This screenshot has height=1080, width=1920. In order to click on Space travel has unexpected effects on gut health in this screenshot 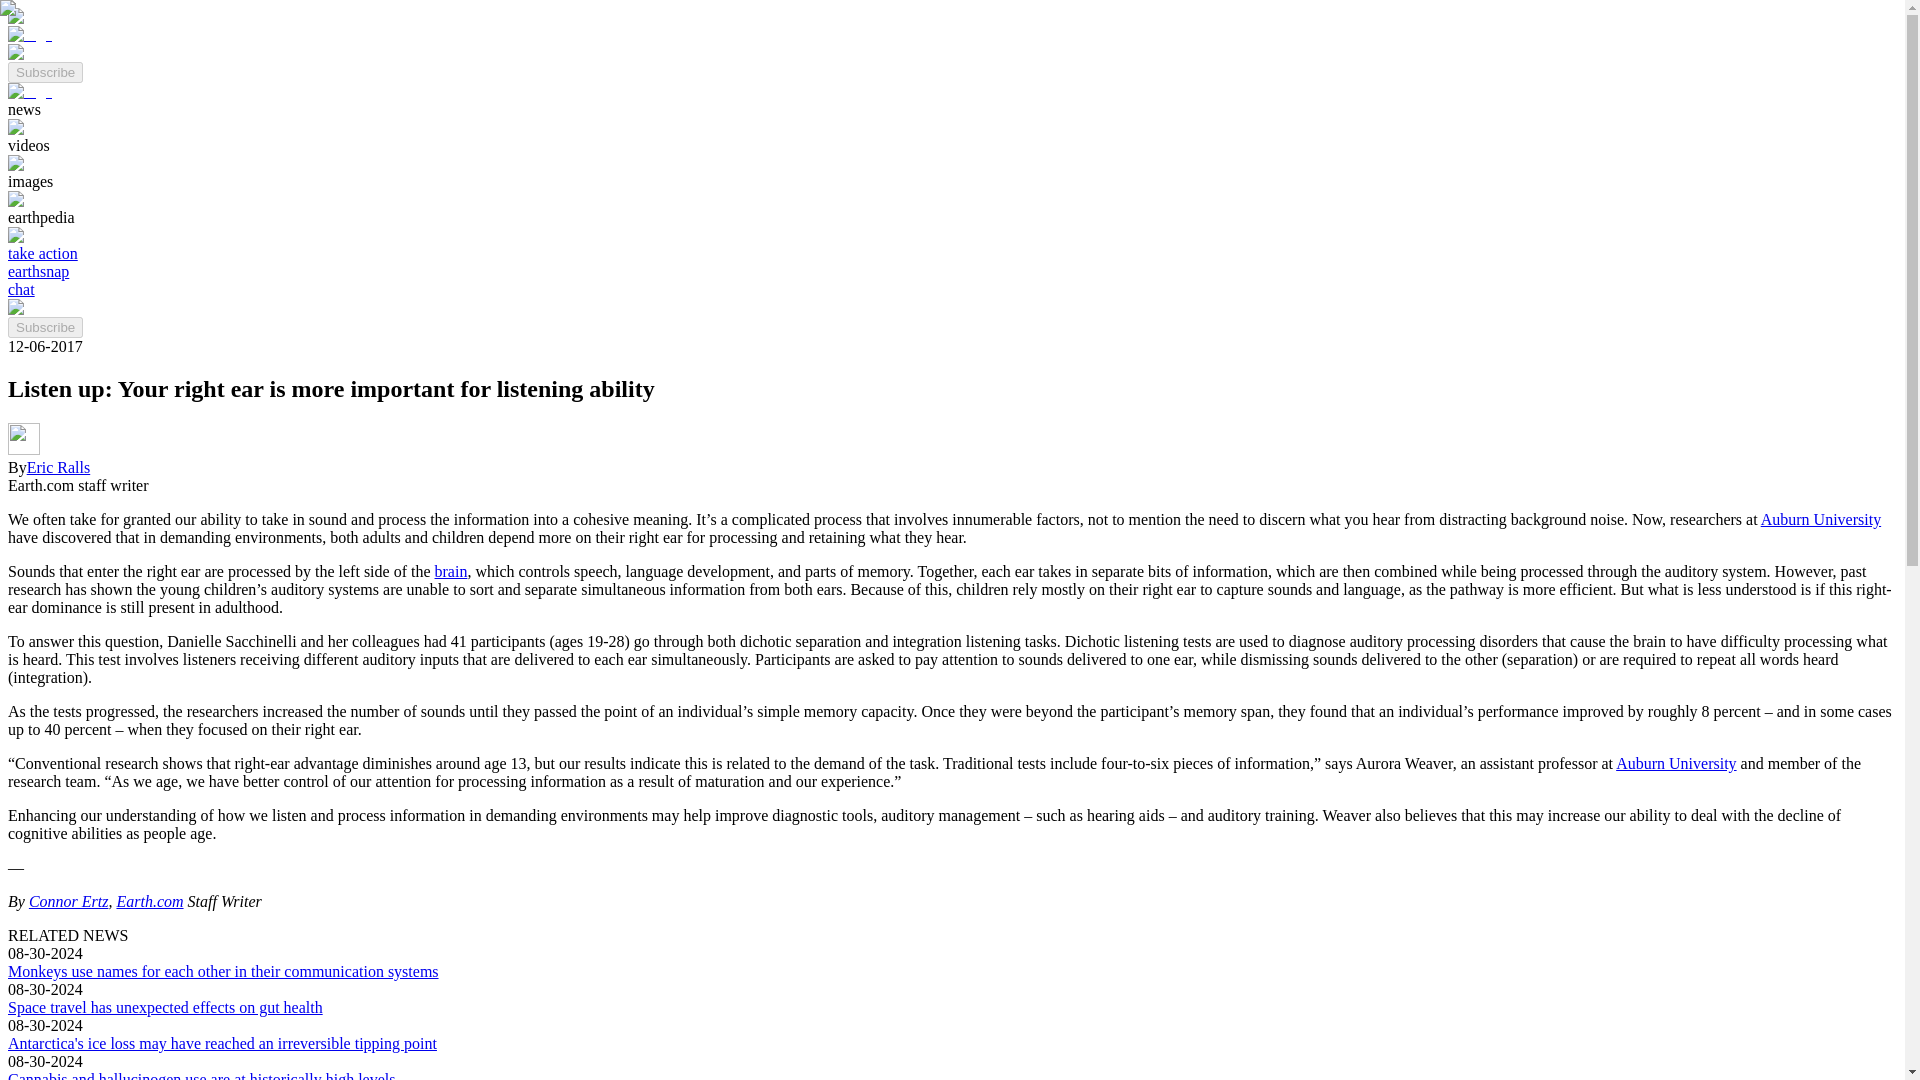, I will do `click(164, 1008)`.